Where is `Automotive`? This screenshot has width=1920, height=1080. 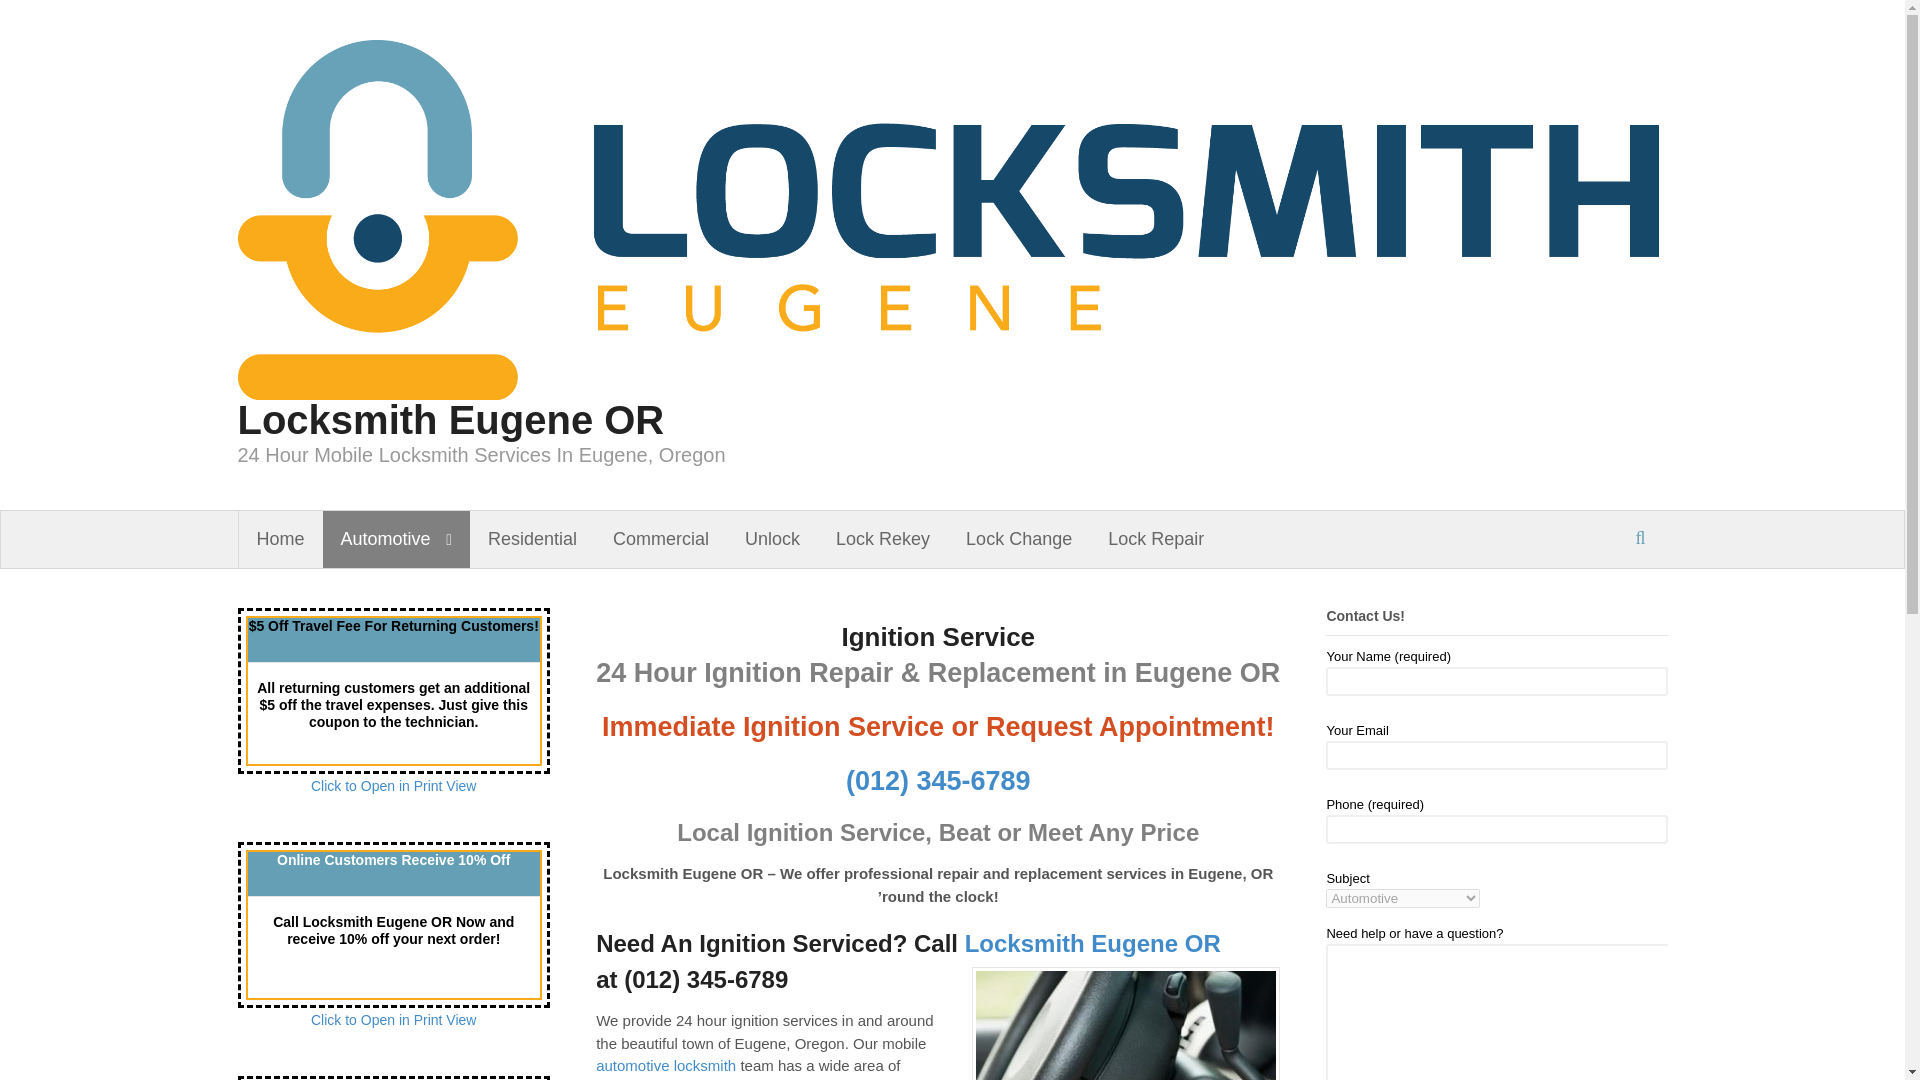 Automotive is located at coordinates (396, 538).